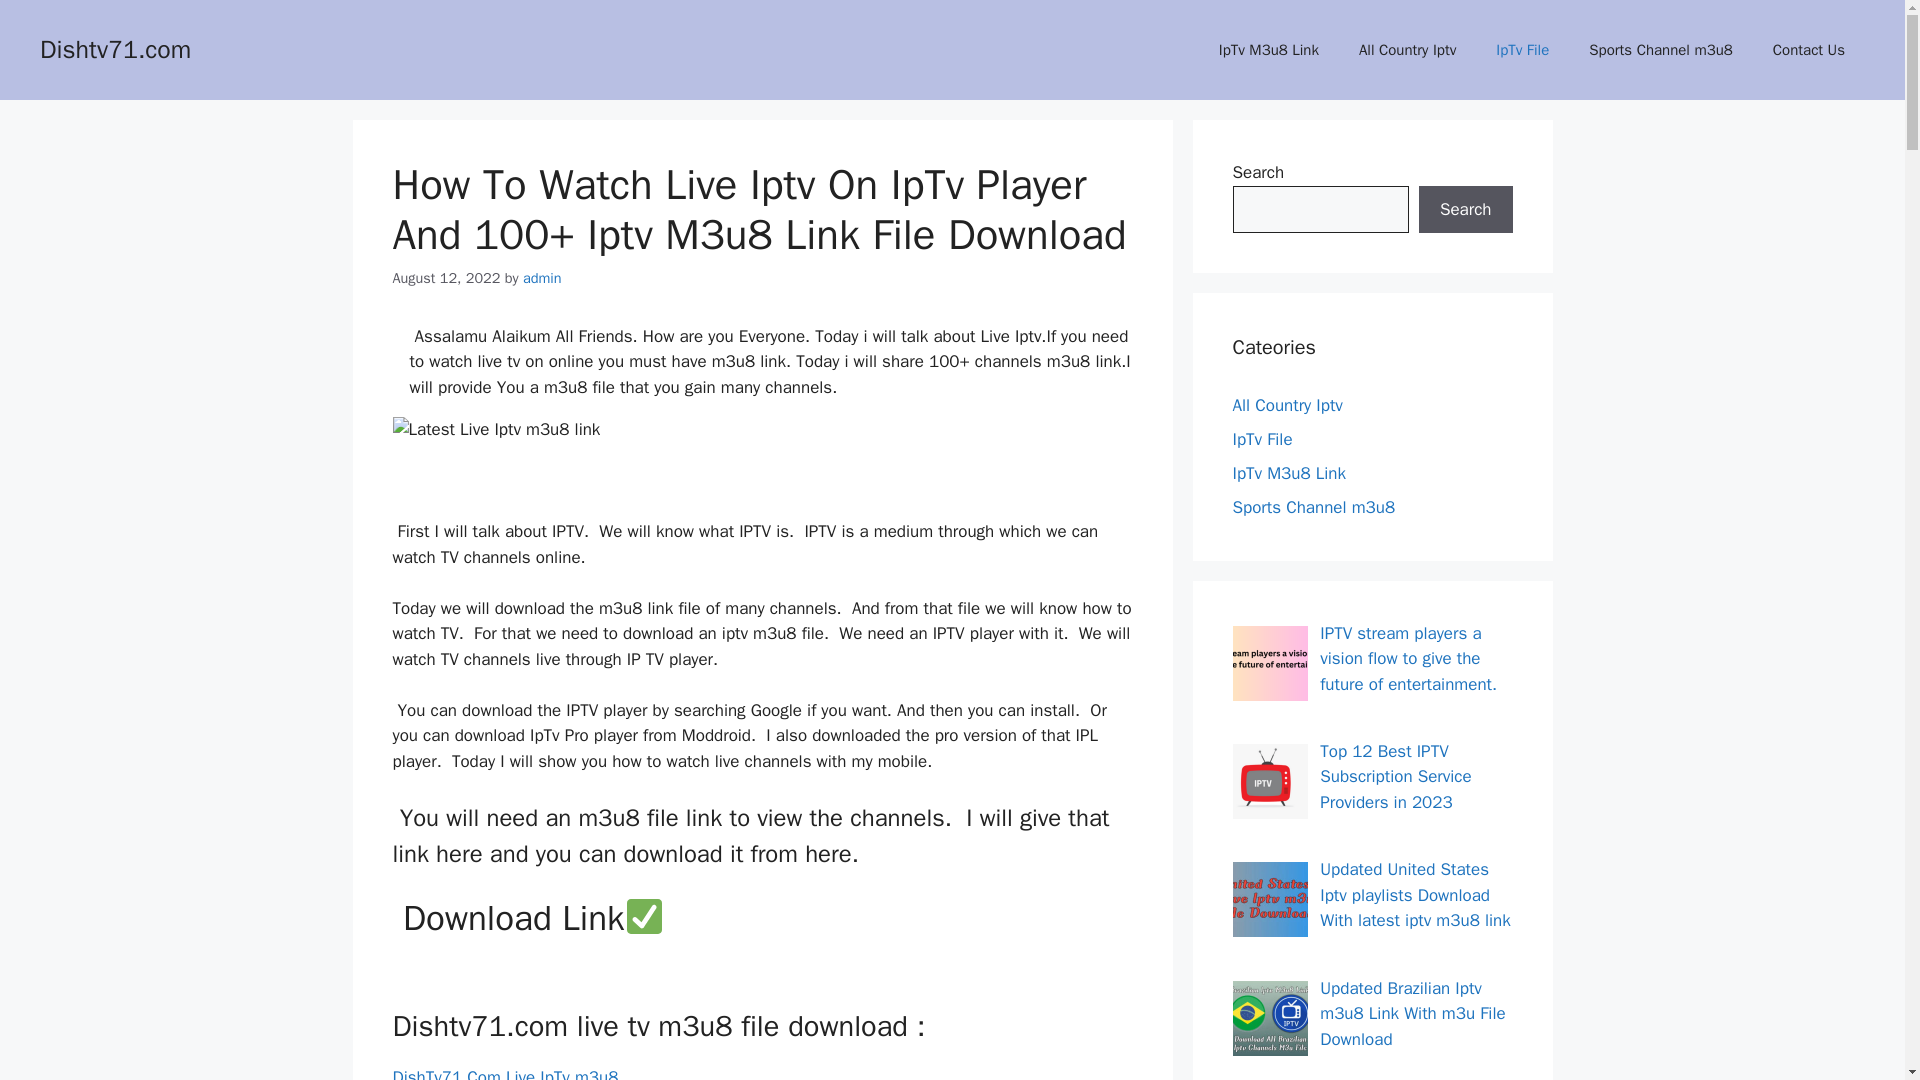 This screenshot has width=1920, height=1080. What do you see at coordinates (1522, 50) in the screenshot?
I see `IpTv File` at bounding box center [1522, 50].